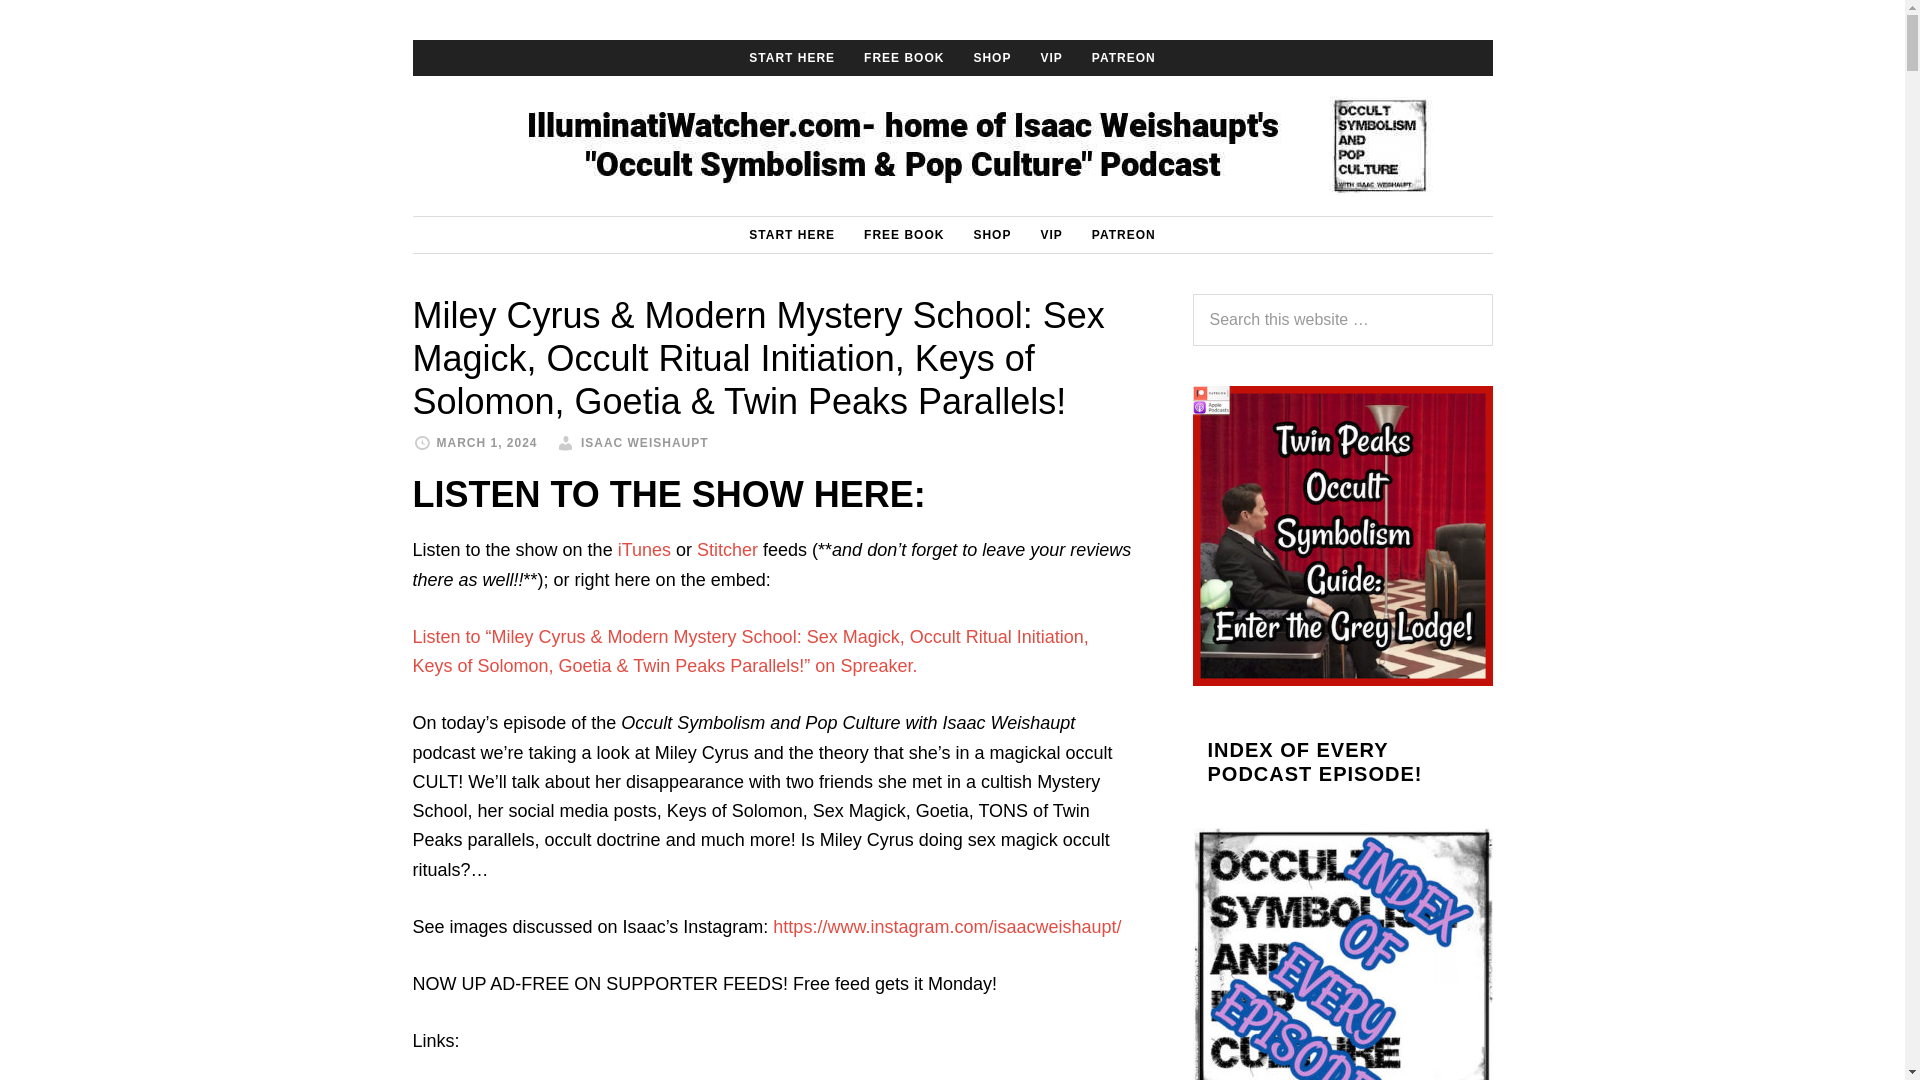 The height and width of the screenshot is (1080, 1920). Describe the element at coordinates (992, 234) in the screenshot. I see `SHOP` at that location.